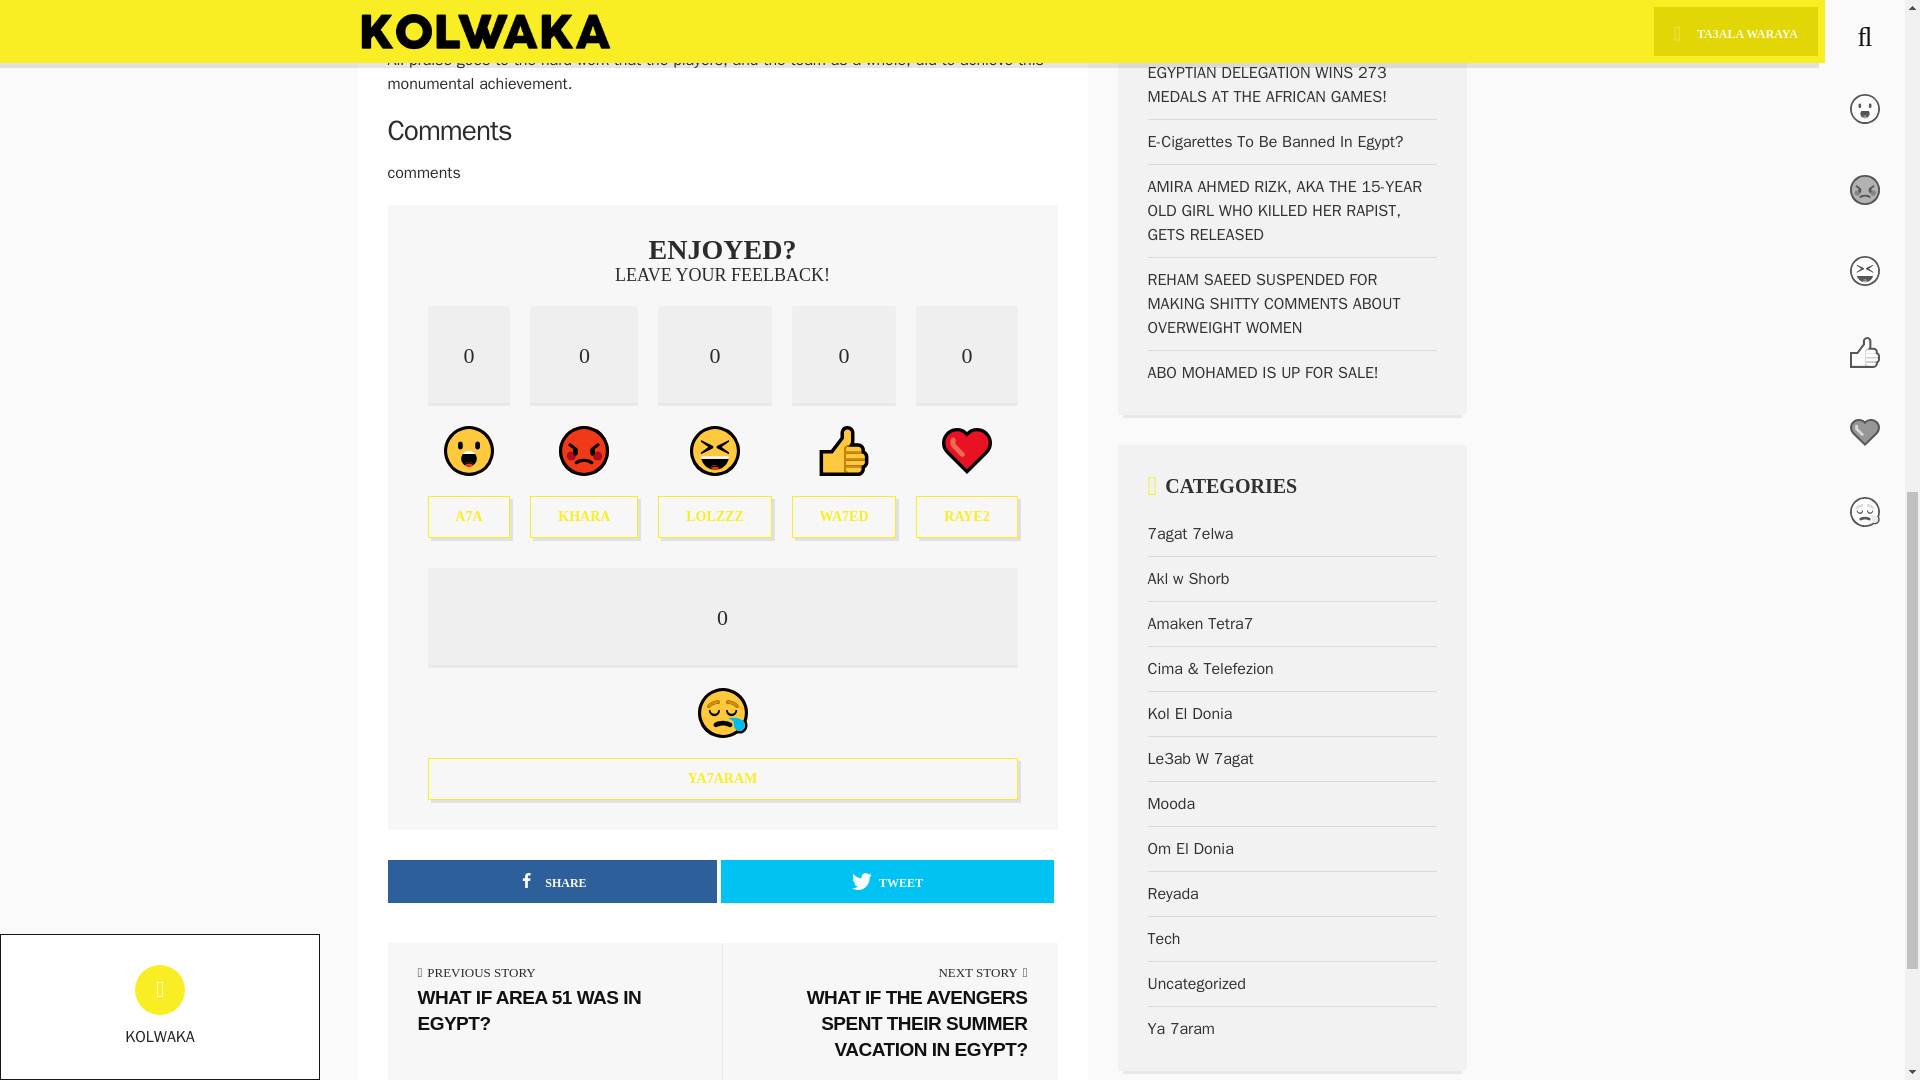 The width and height of the screenshot is (1920, 1080). Describe the element at coordinates (886, 880) in the screenshot. I see `SHARE` at that location.